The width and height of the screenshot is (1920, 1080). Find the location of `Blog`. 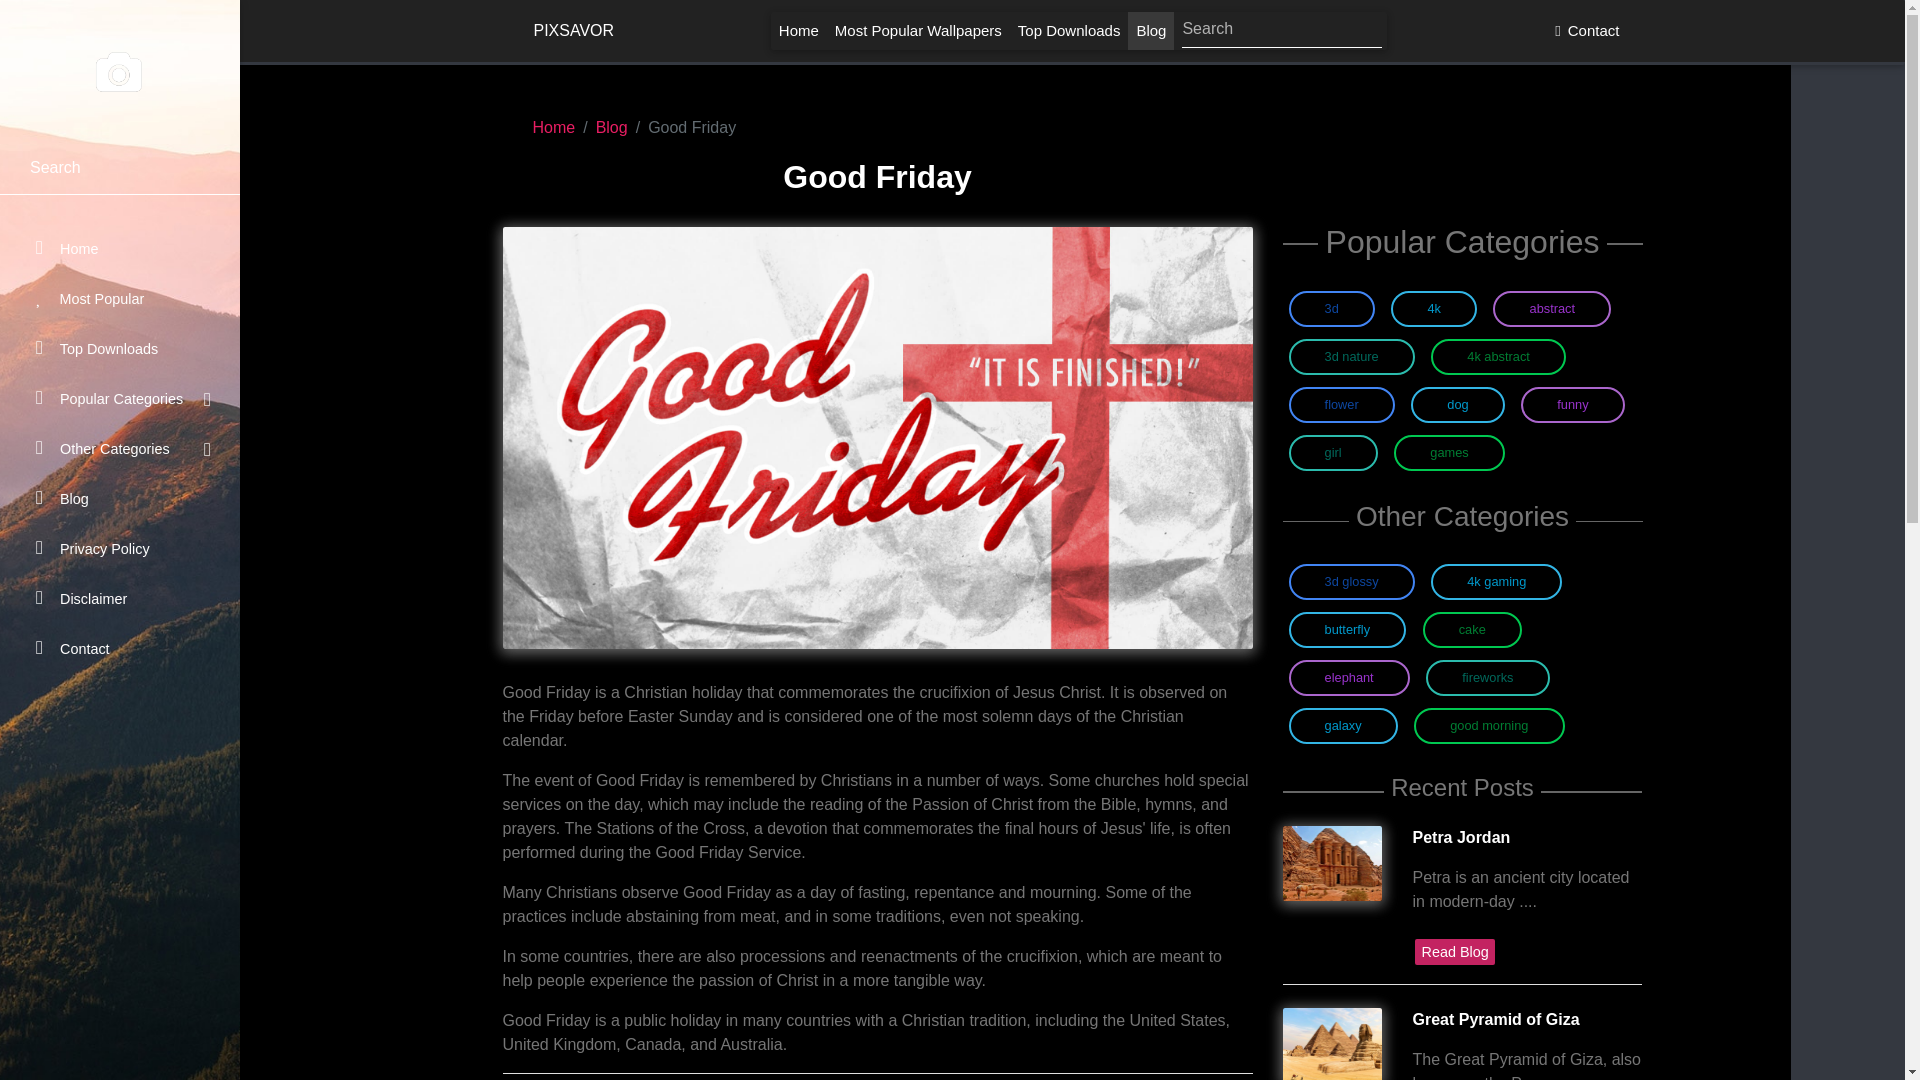

Blog is located at coordinates (1150, 30).